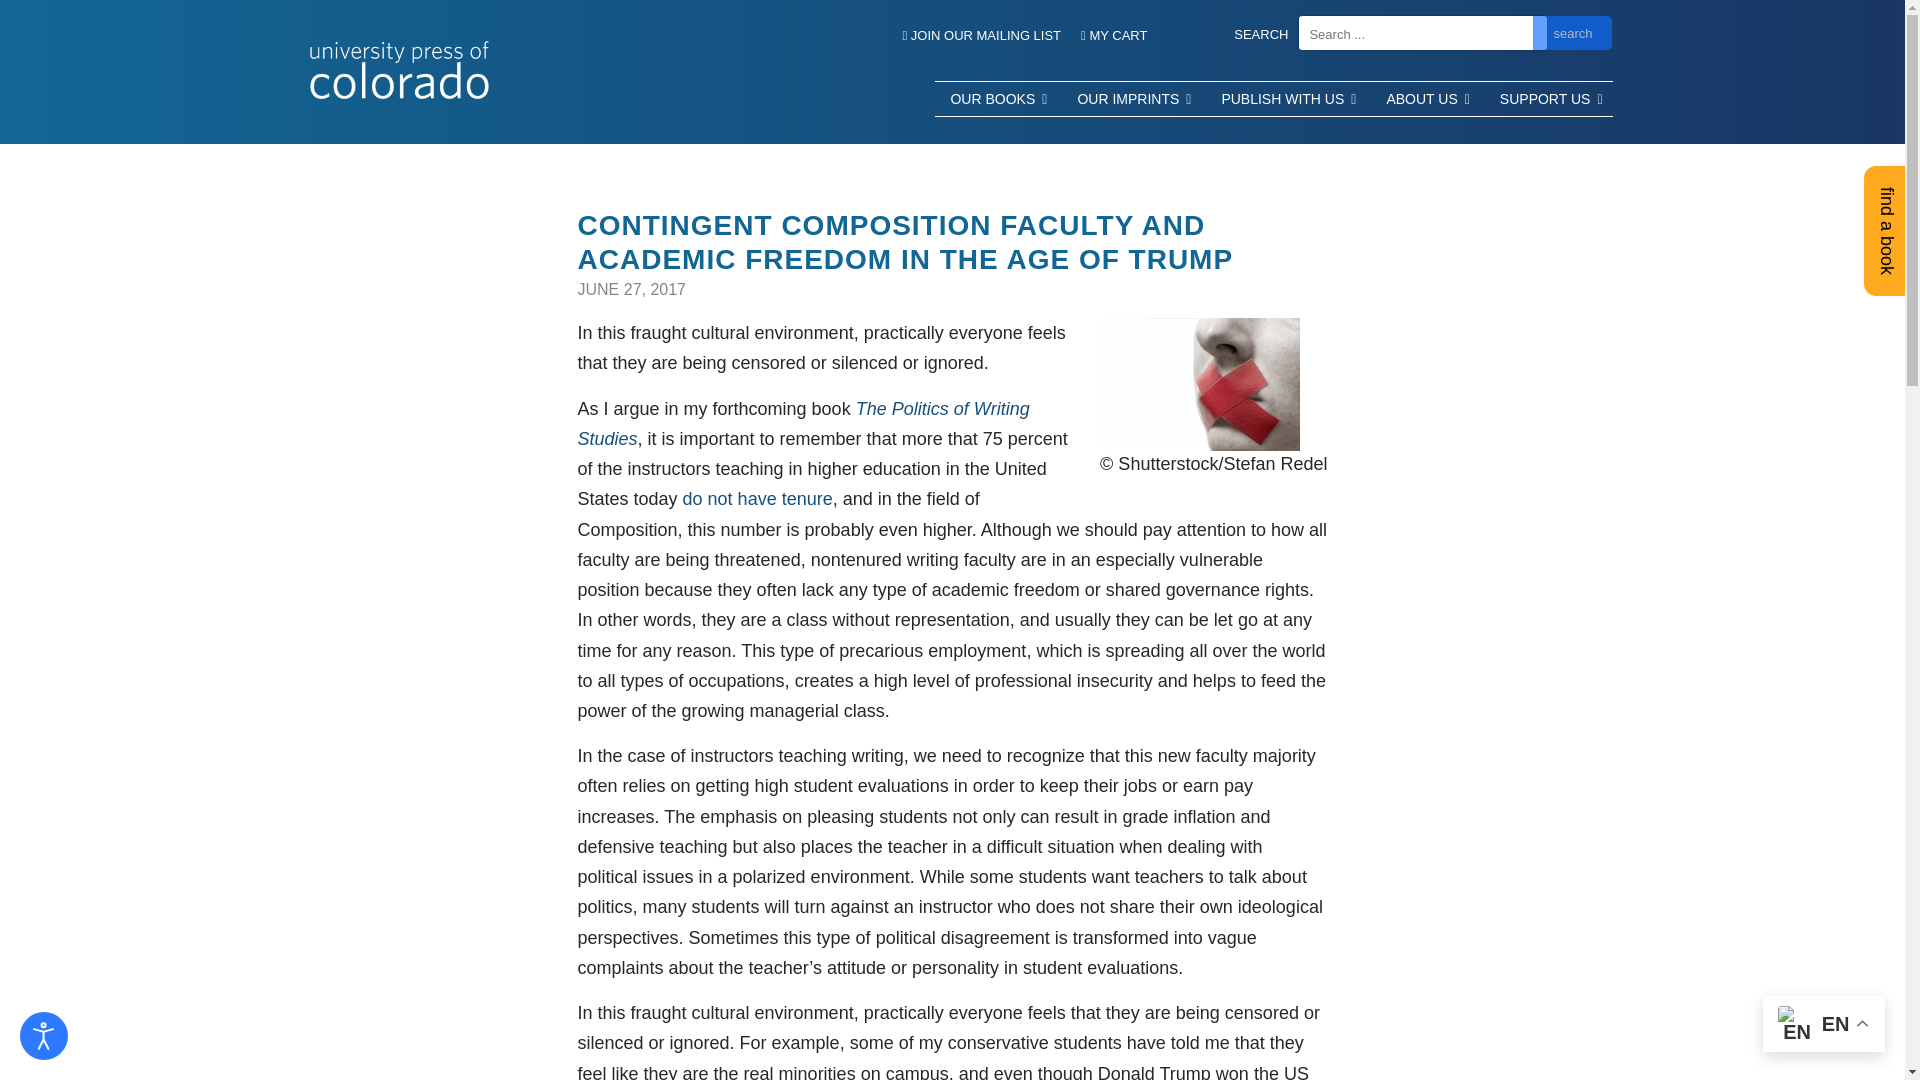  Describe the element at coordinates (43, 1035) in the screenshot. I see `Open accessibility tools` at that location.